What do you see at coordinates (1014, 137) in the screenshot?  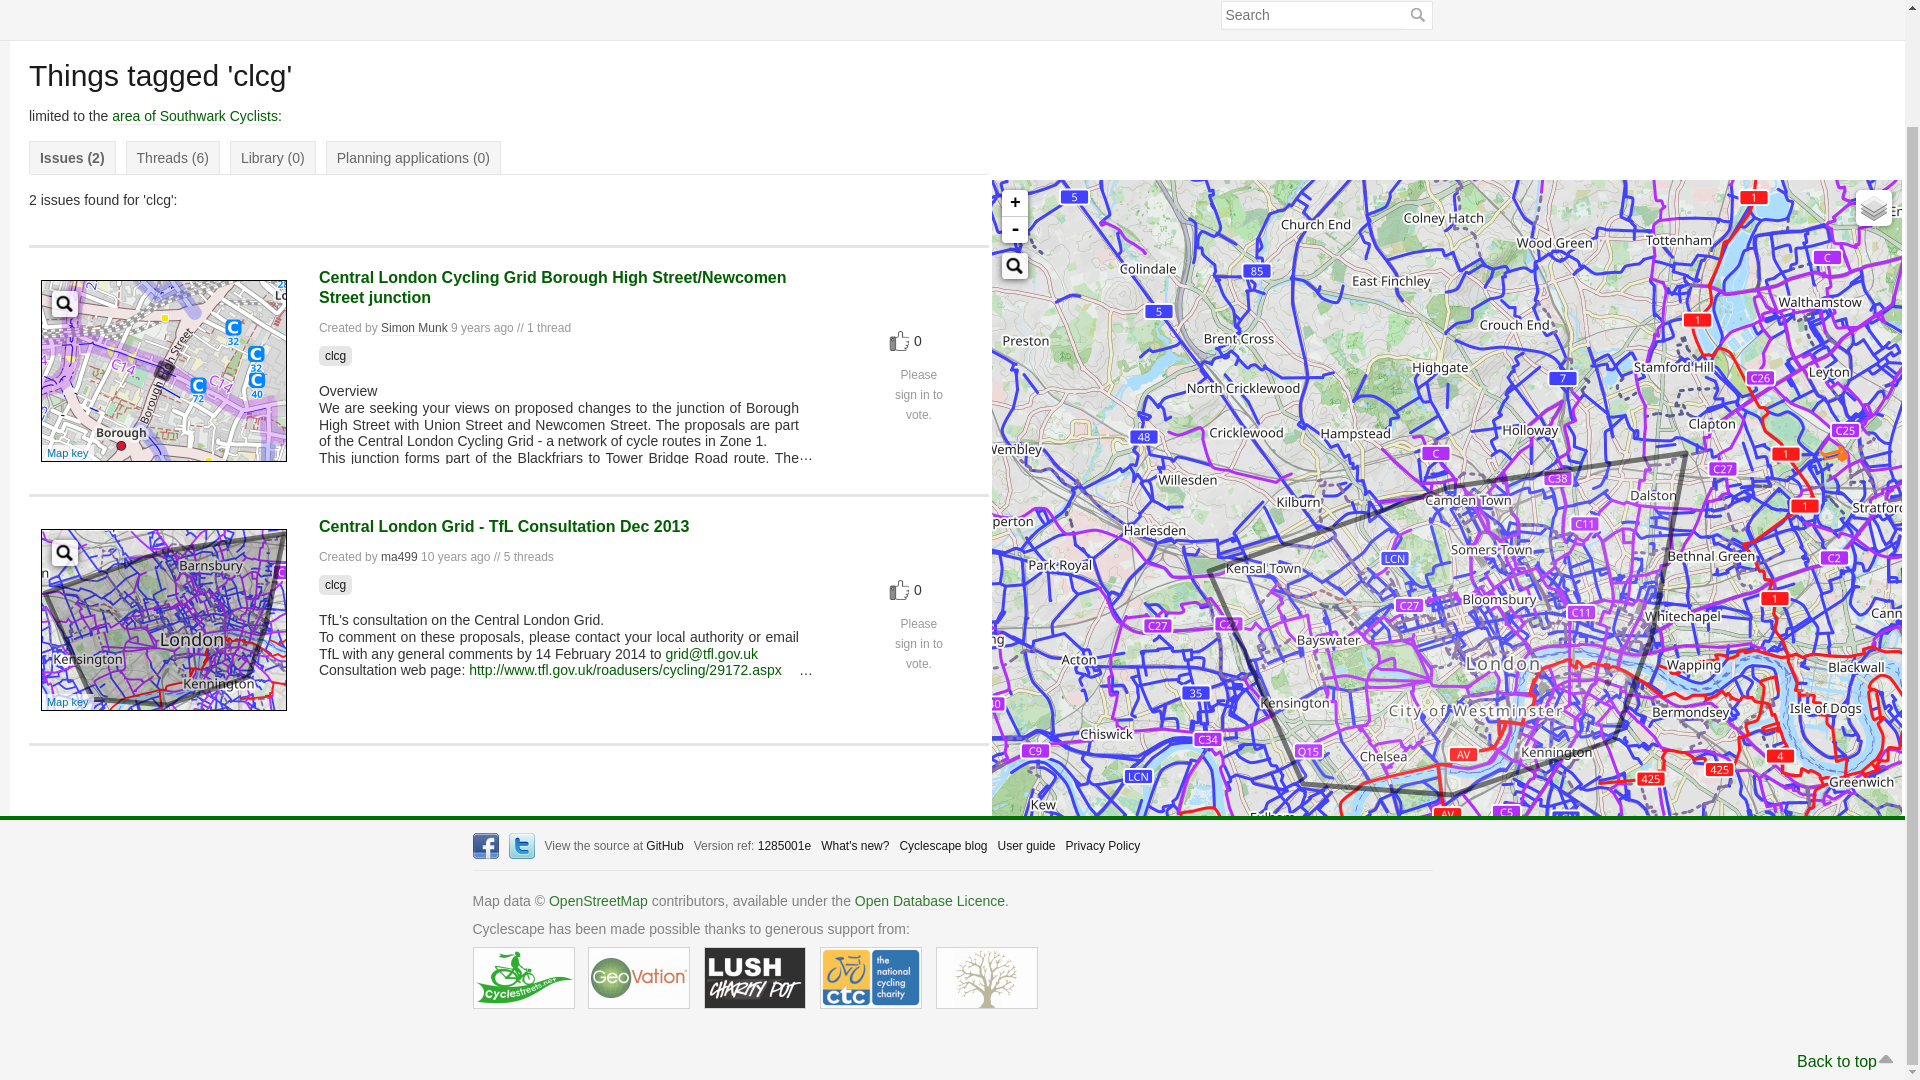 I see `Search...` at bounding box center [1014, 137].